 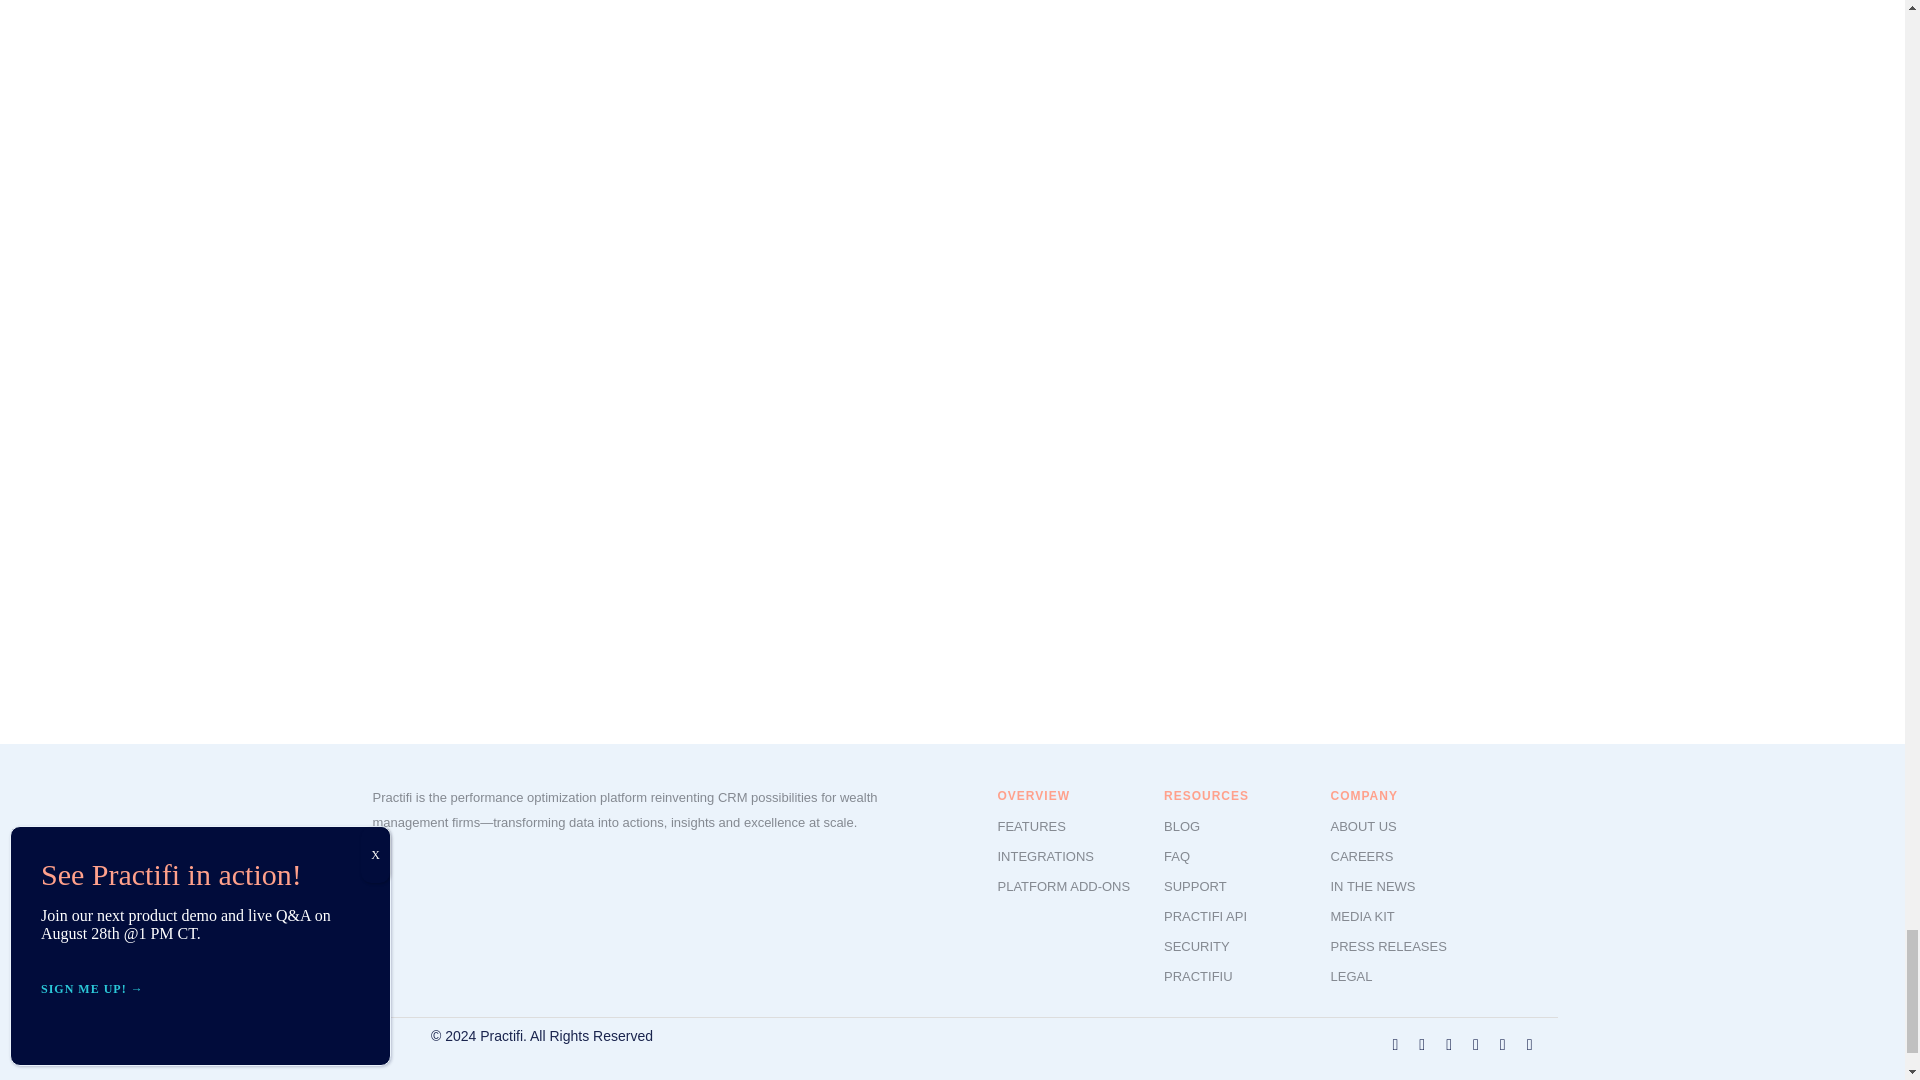 What do you see at coordinates (1362, 856) in the screenshot?
I see `CAREERS` at bounding box center [1362, 856].